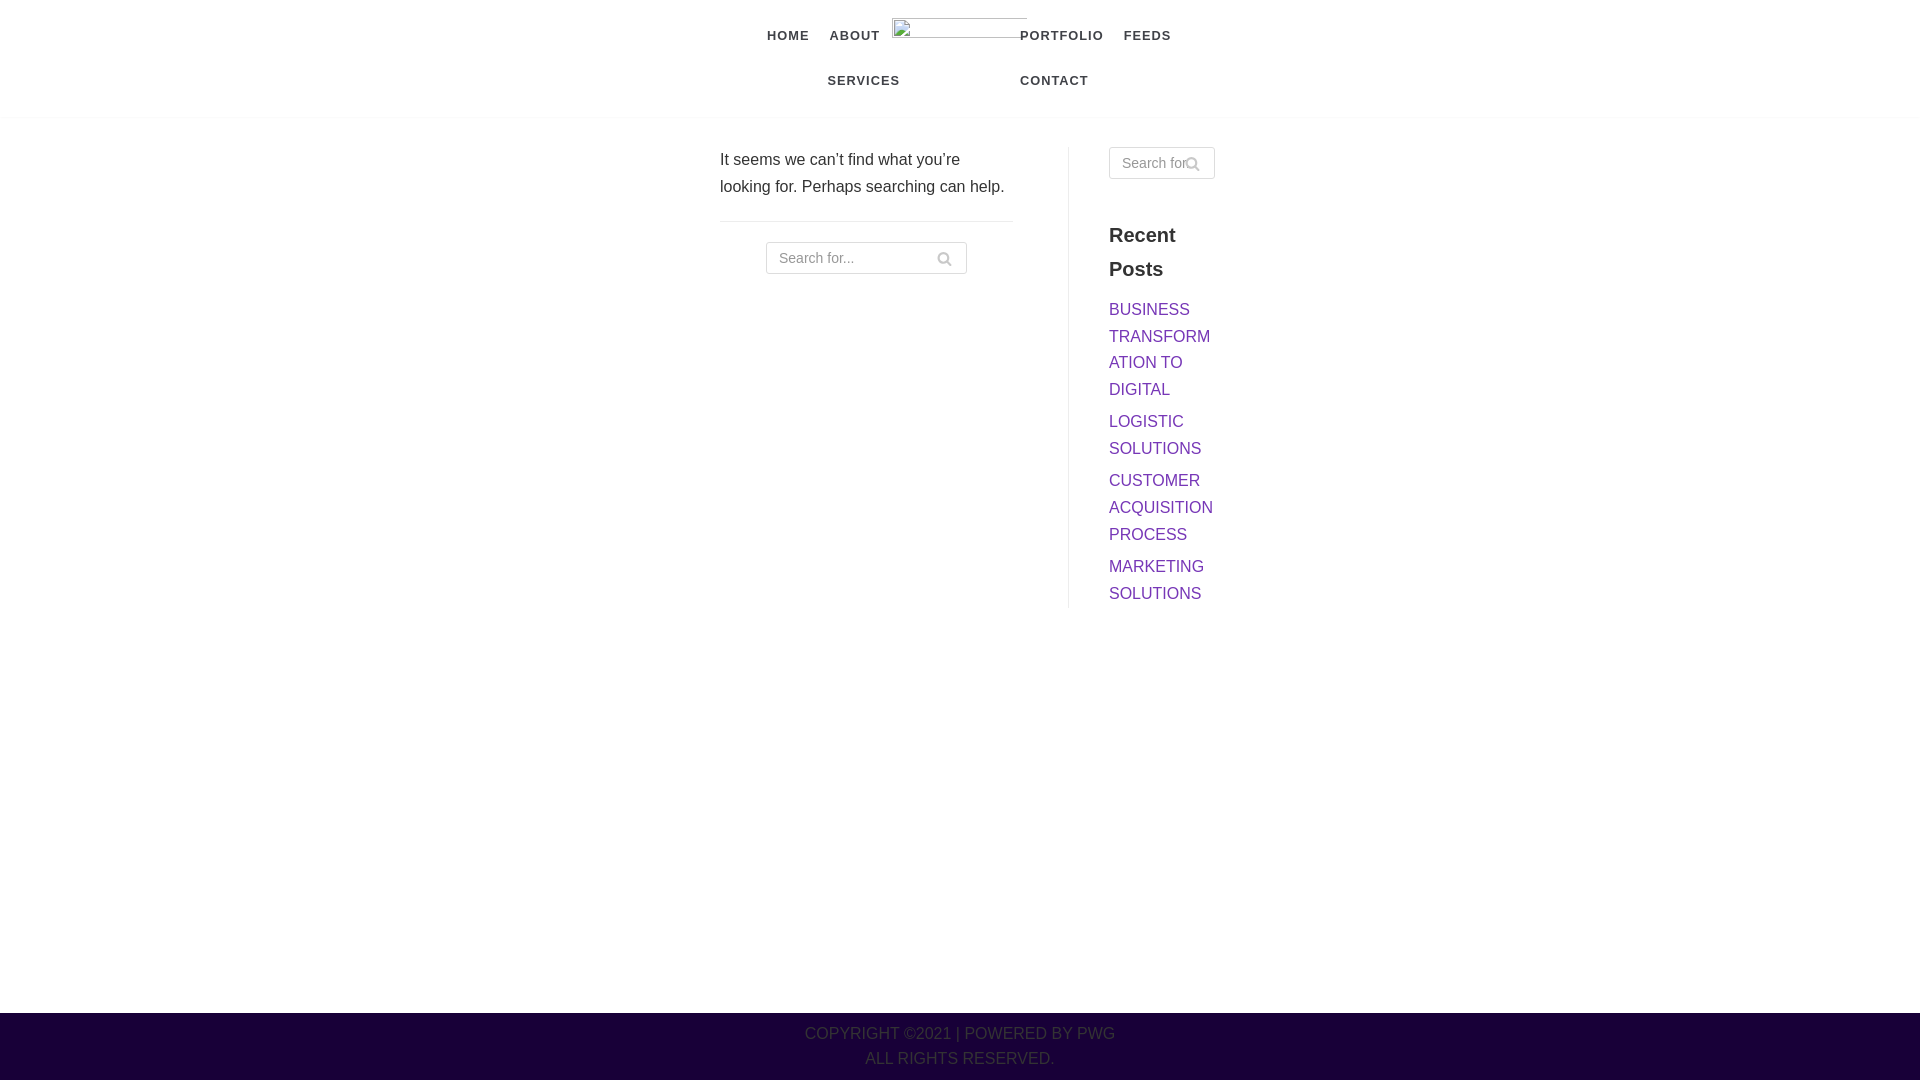  What do you see at coordinates (1096, 1033) in the screenshot?
I see `PWG` at bounding box center [1096, 1033].